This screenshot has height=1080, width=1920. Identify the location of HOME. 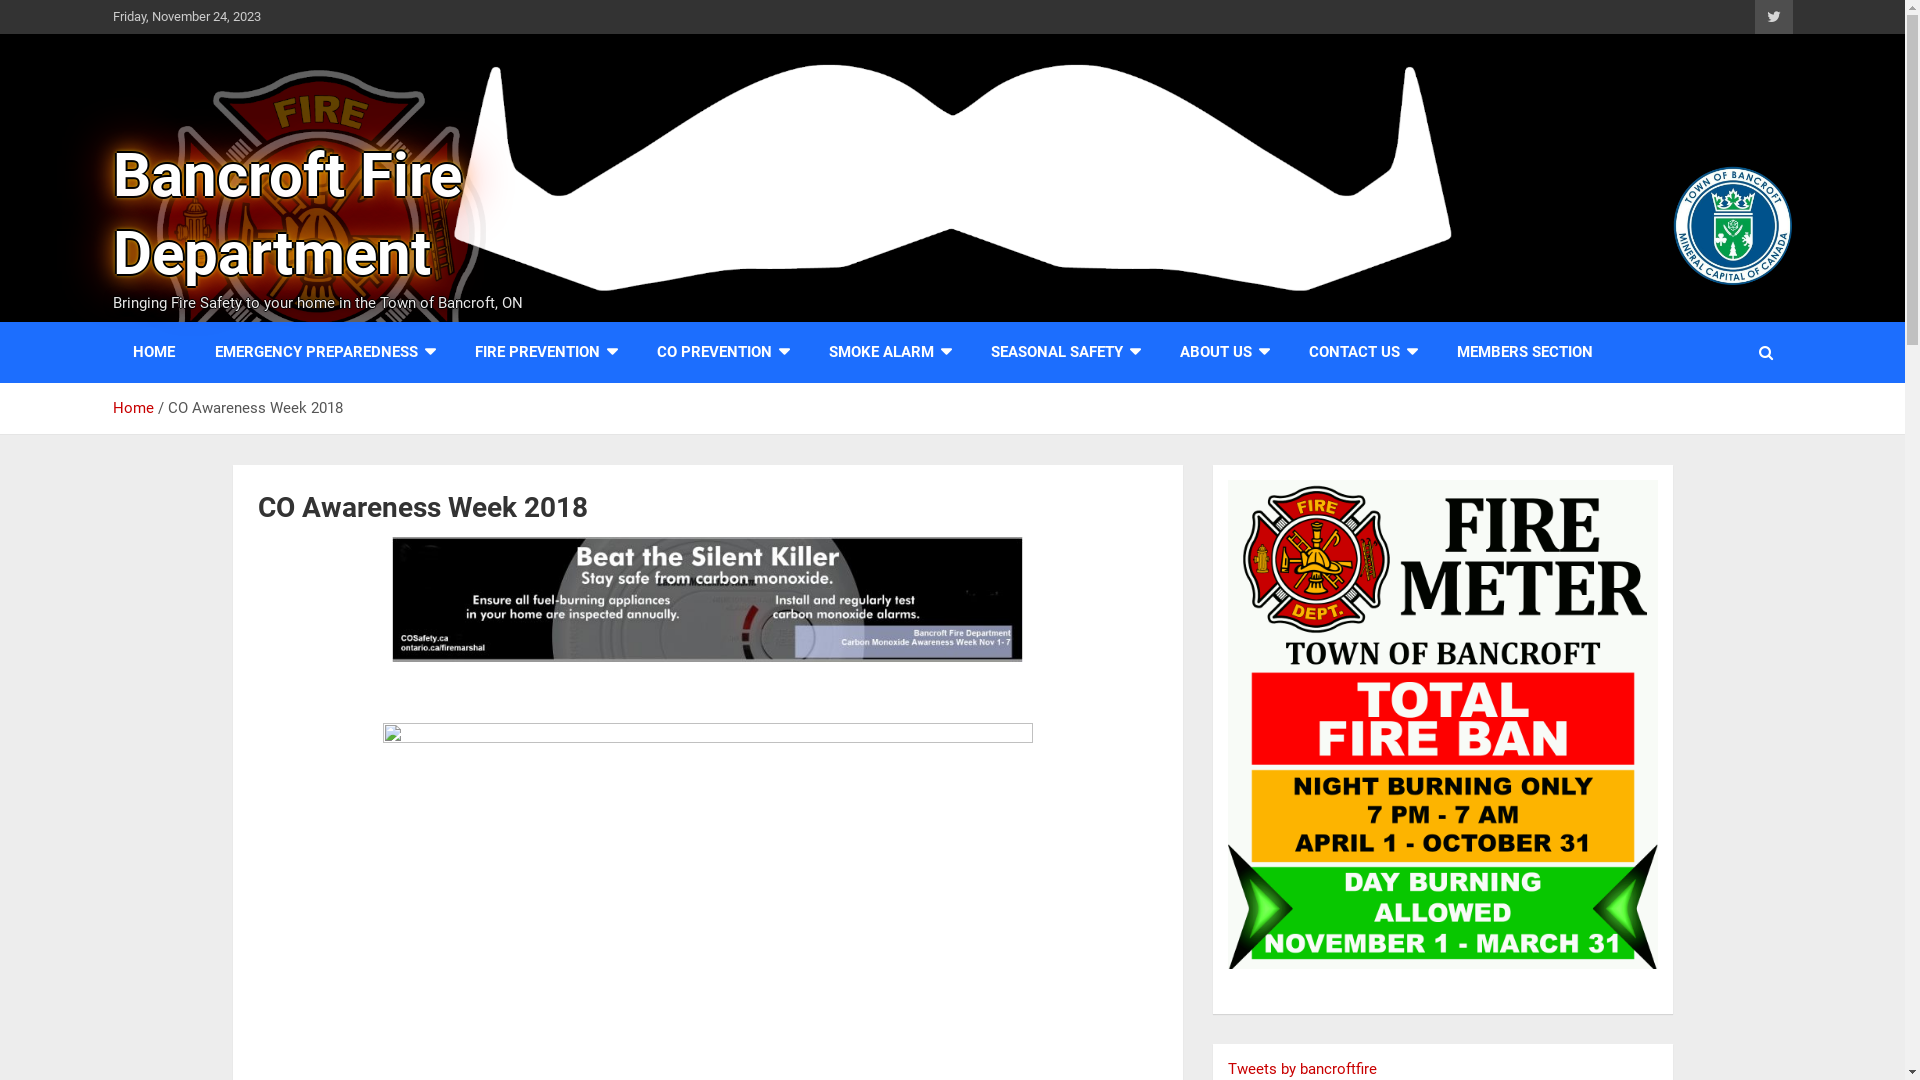
(153, 352).